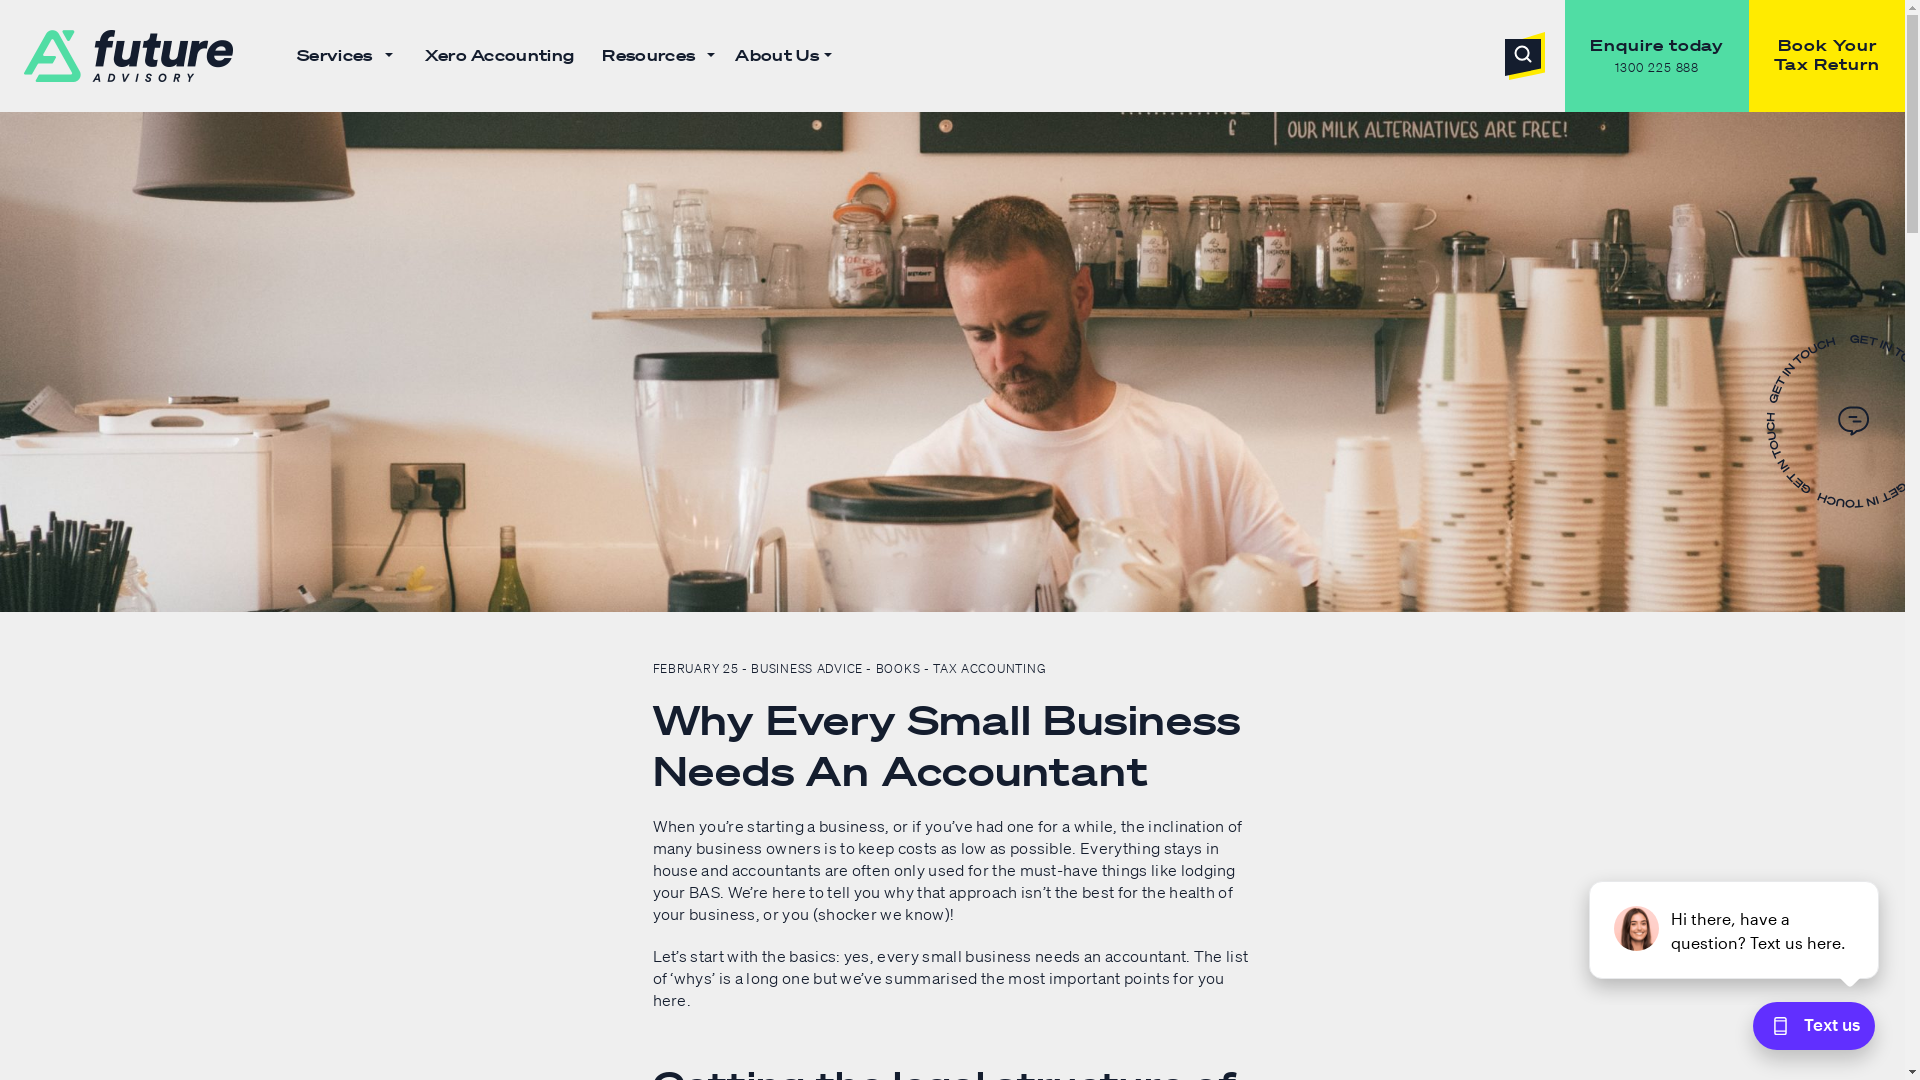  What do you see at coordinates (1735, 930) in the screenshot?
I see `podium webchat widget prompt` at bounding box center [1735, 930].